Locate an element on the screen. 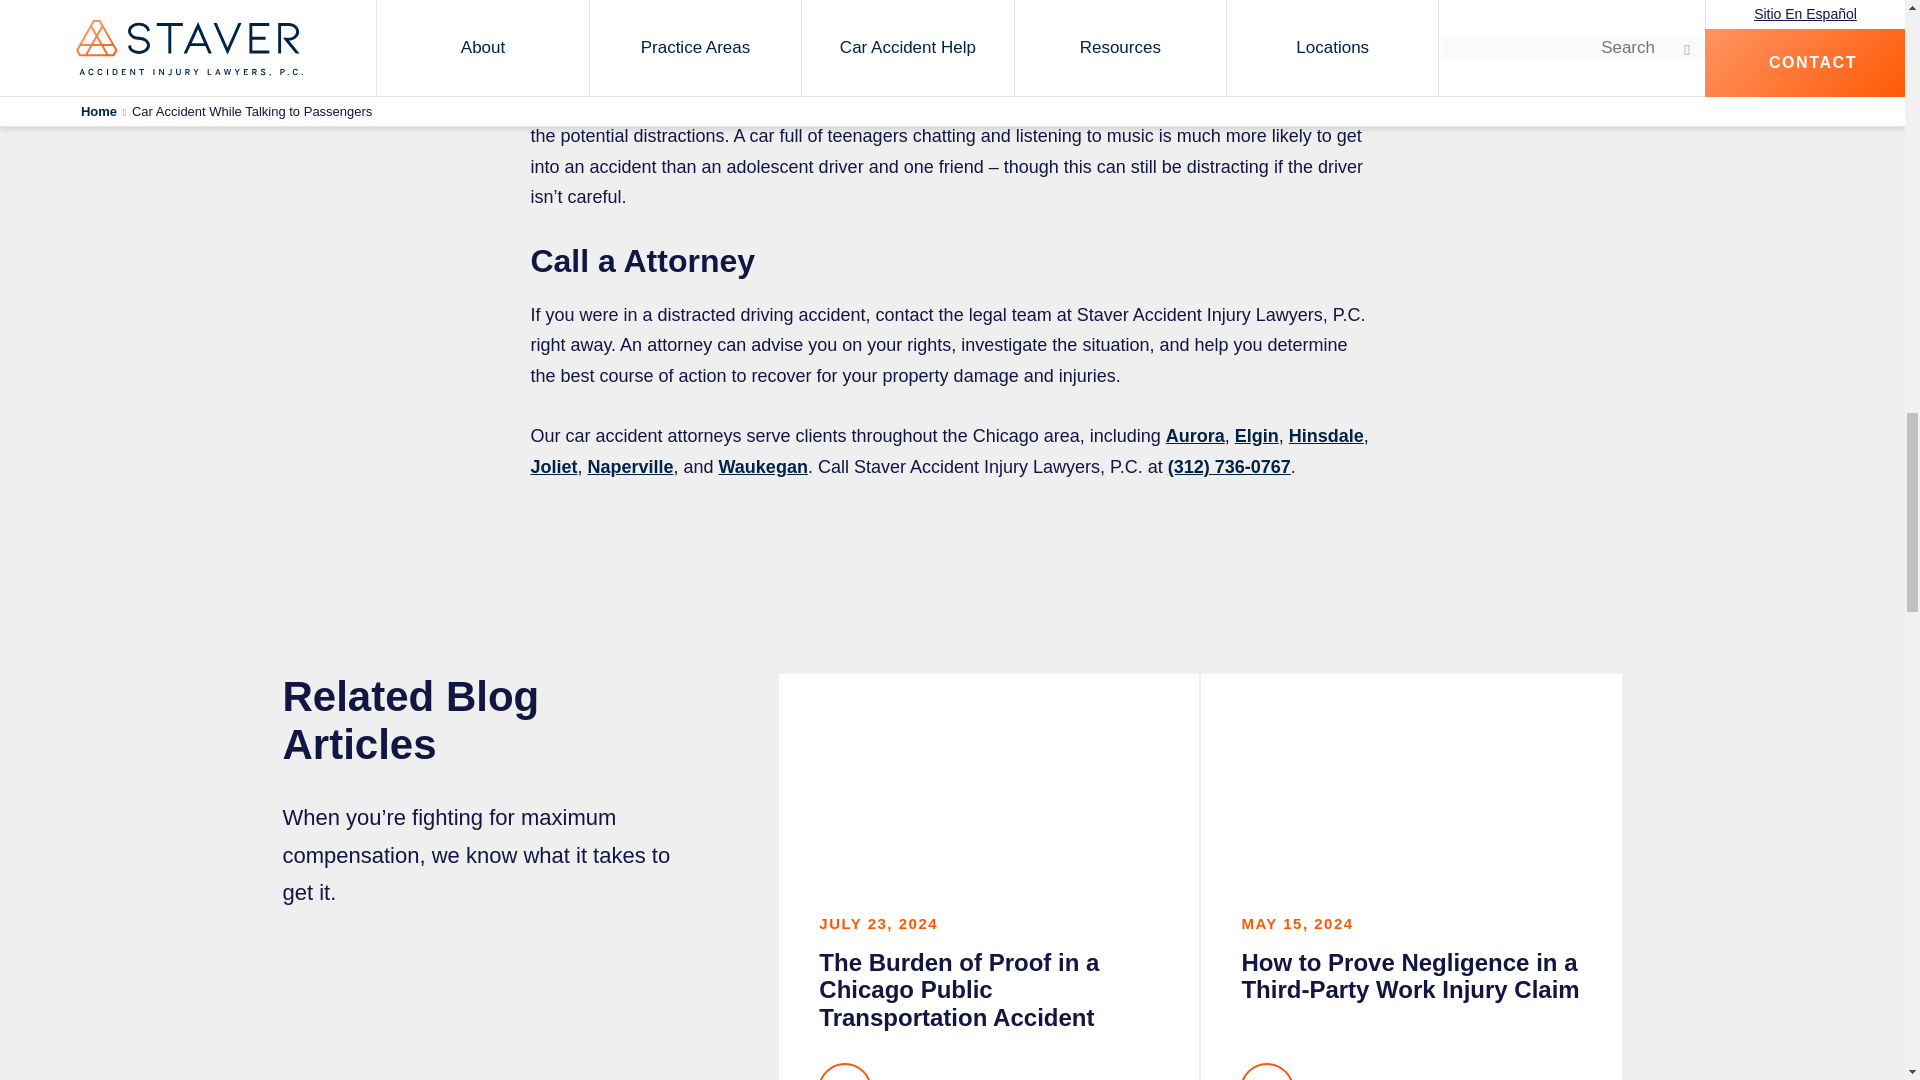 Image resolution: width=1920 pixels, height=1080 pixels. Aurora Car Accident Lawyers is located at coordinates (1194, 436).